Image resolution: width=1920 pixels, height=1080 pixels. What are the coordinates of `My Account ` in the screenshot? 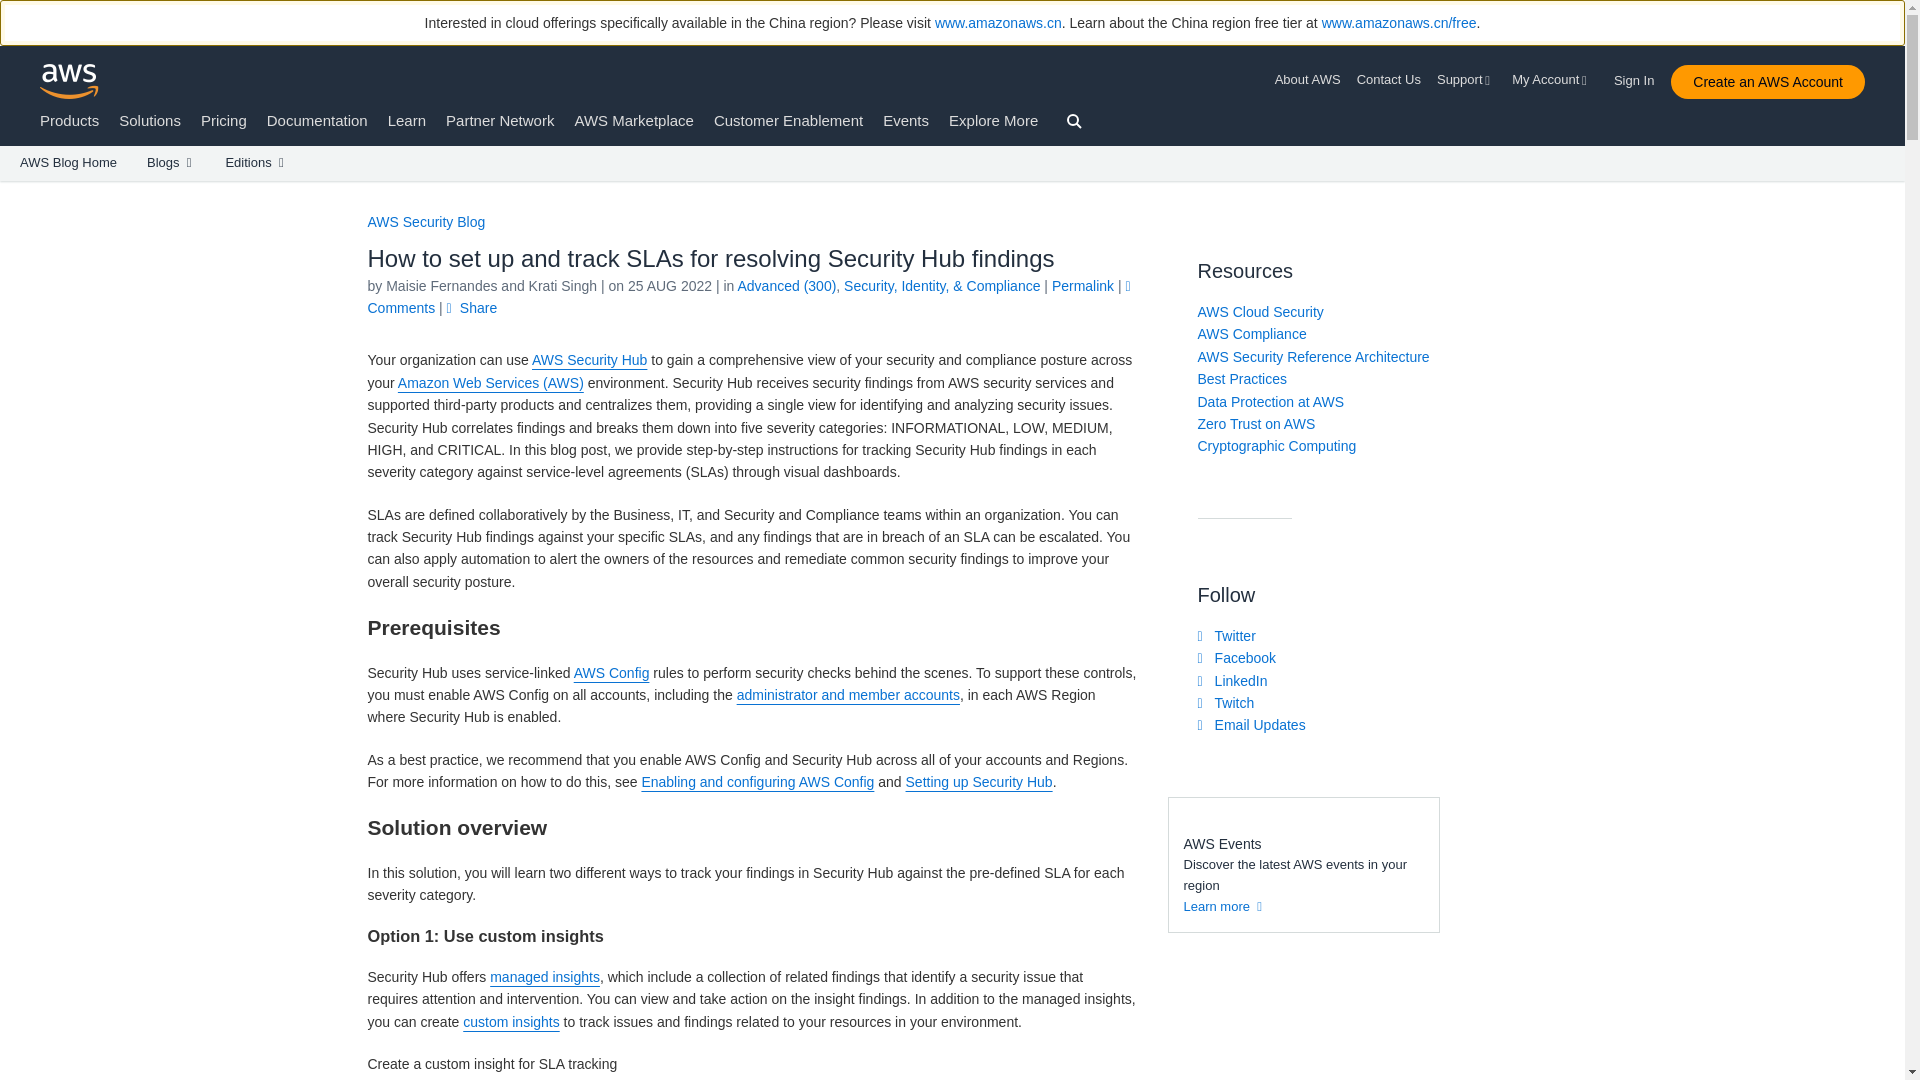 It's located at (1552, 80).